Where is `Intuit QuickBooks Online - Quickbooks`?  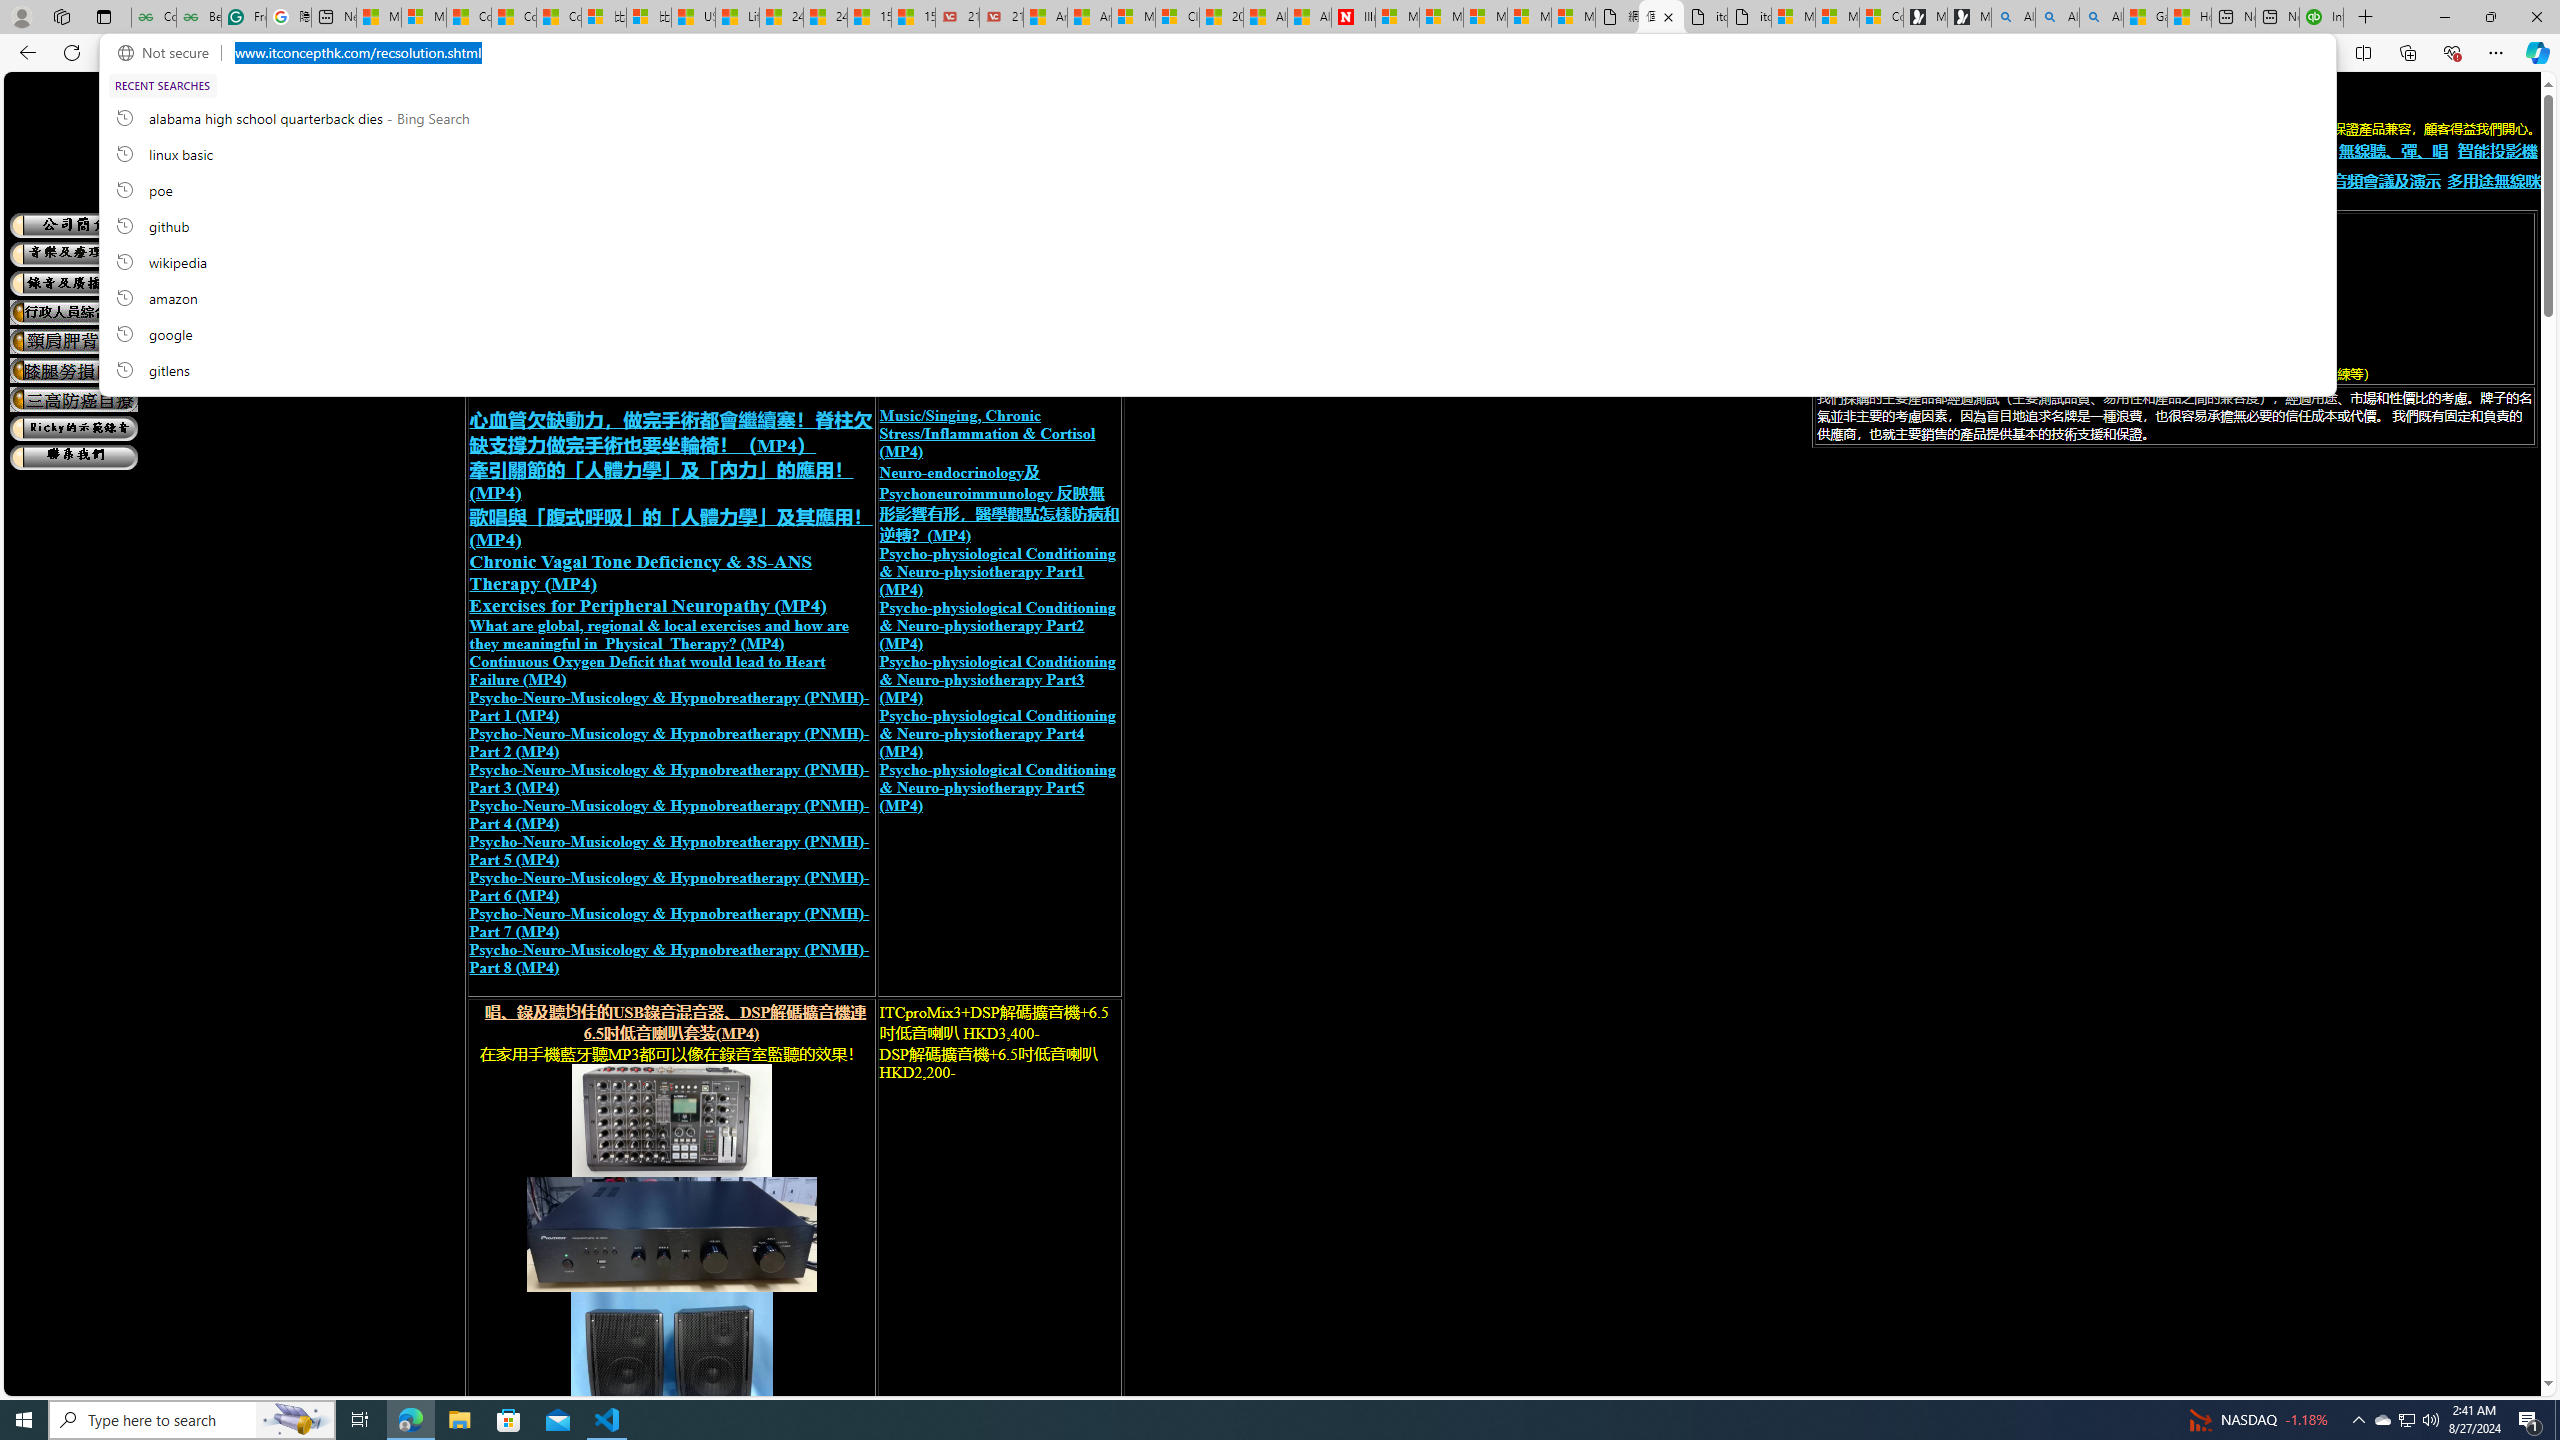
Intuit QuickBooks Online - Quickbooks is located at coordinates (2322, 17).